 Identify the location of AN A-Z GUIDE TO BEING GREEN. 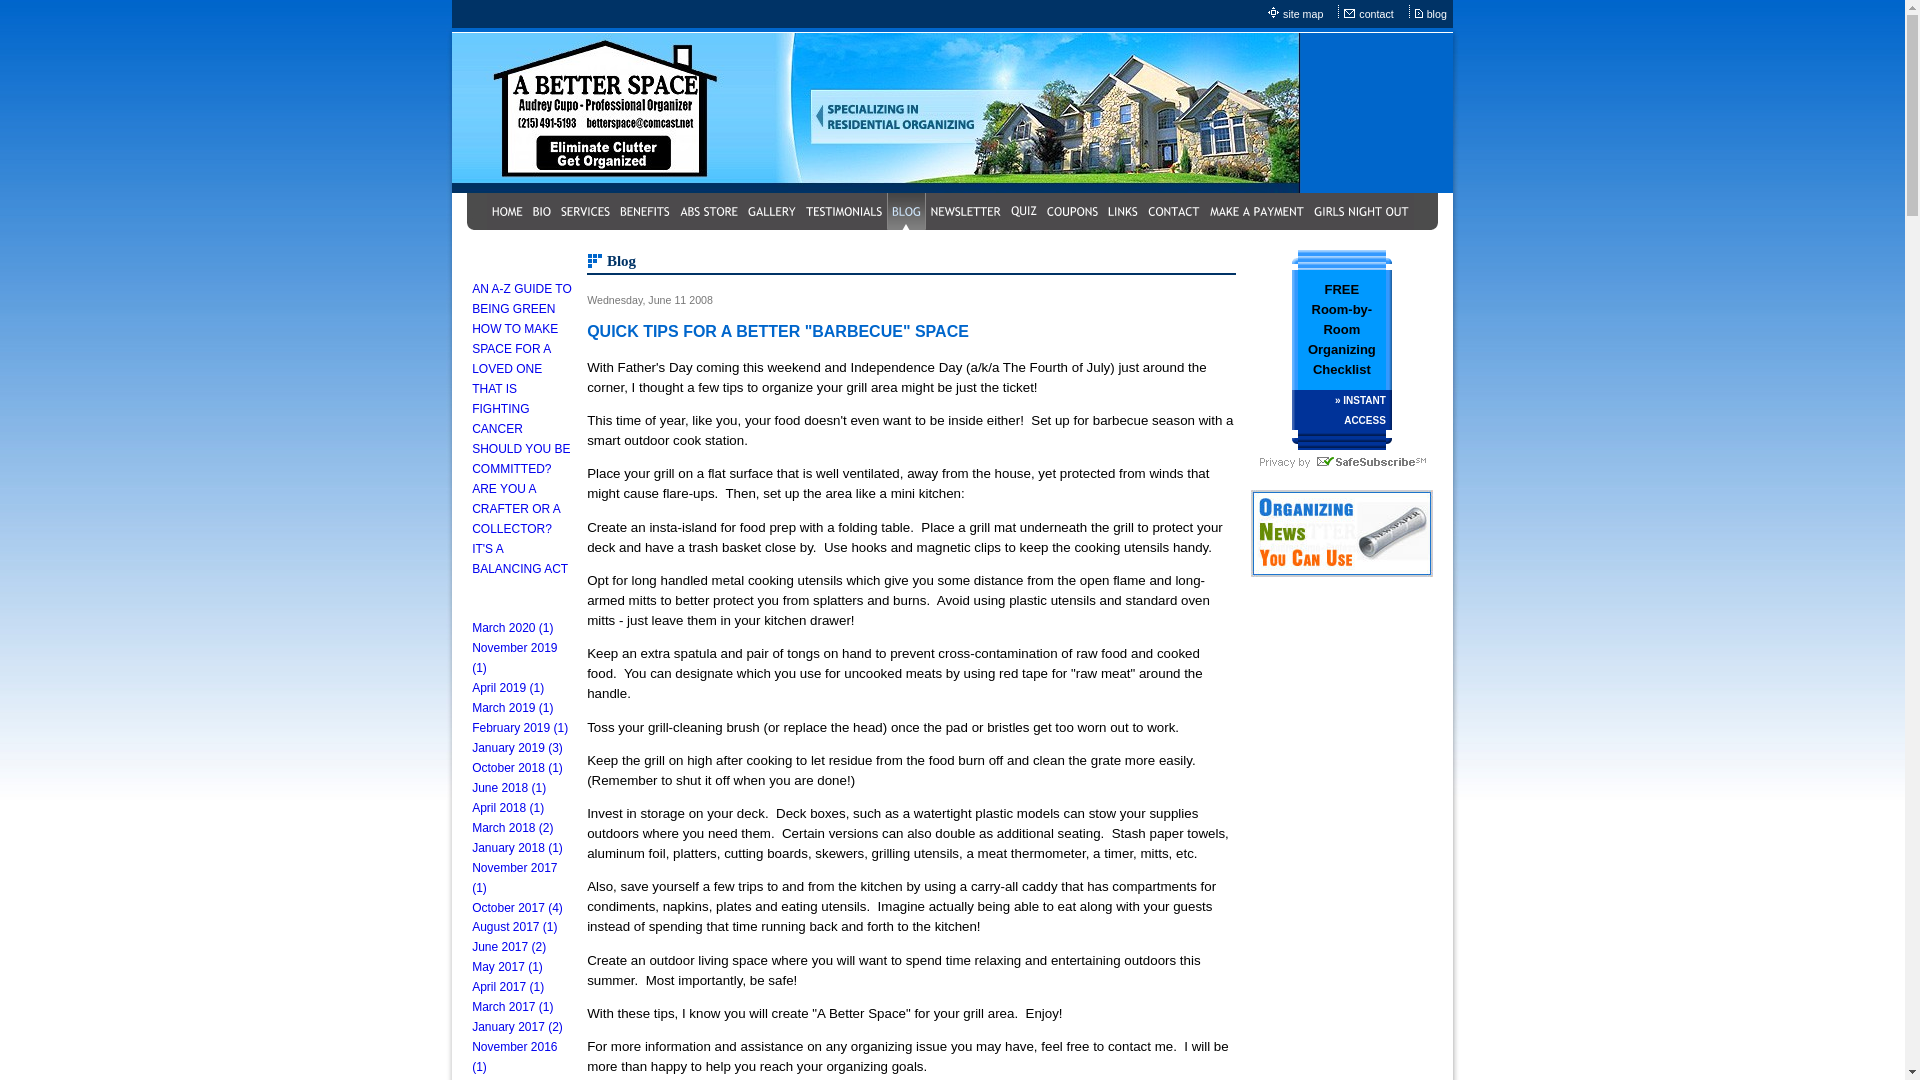
(522, 298).